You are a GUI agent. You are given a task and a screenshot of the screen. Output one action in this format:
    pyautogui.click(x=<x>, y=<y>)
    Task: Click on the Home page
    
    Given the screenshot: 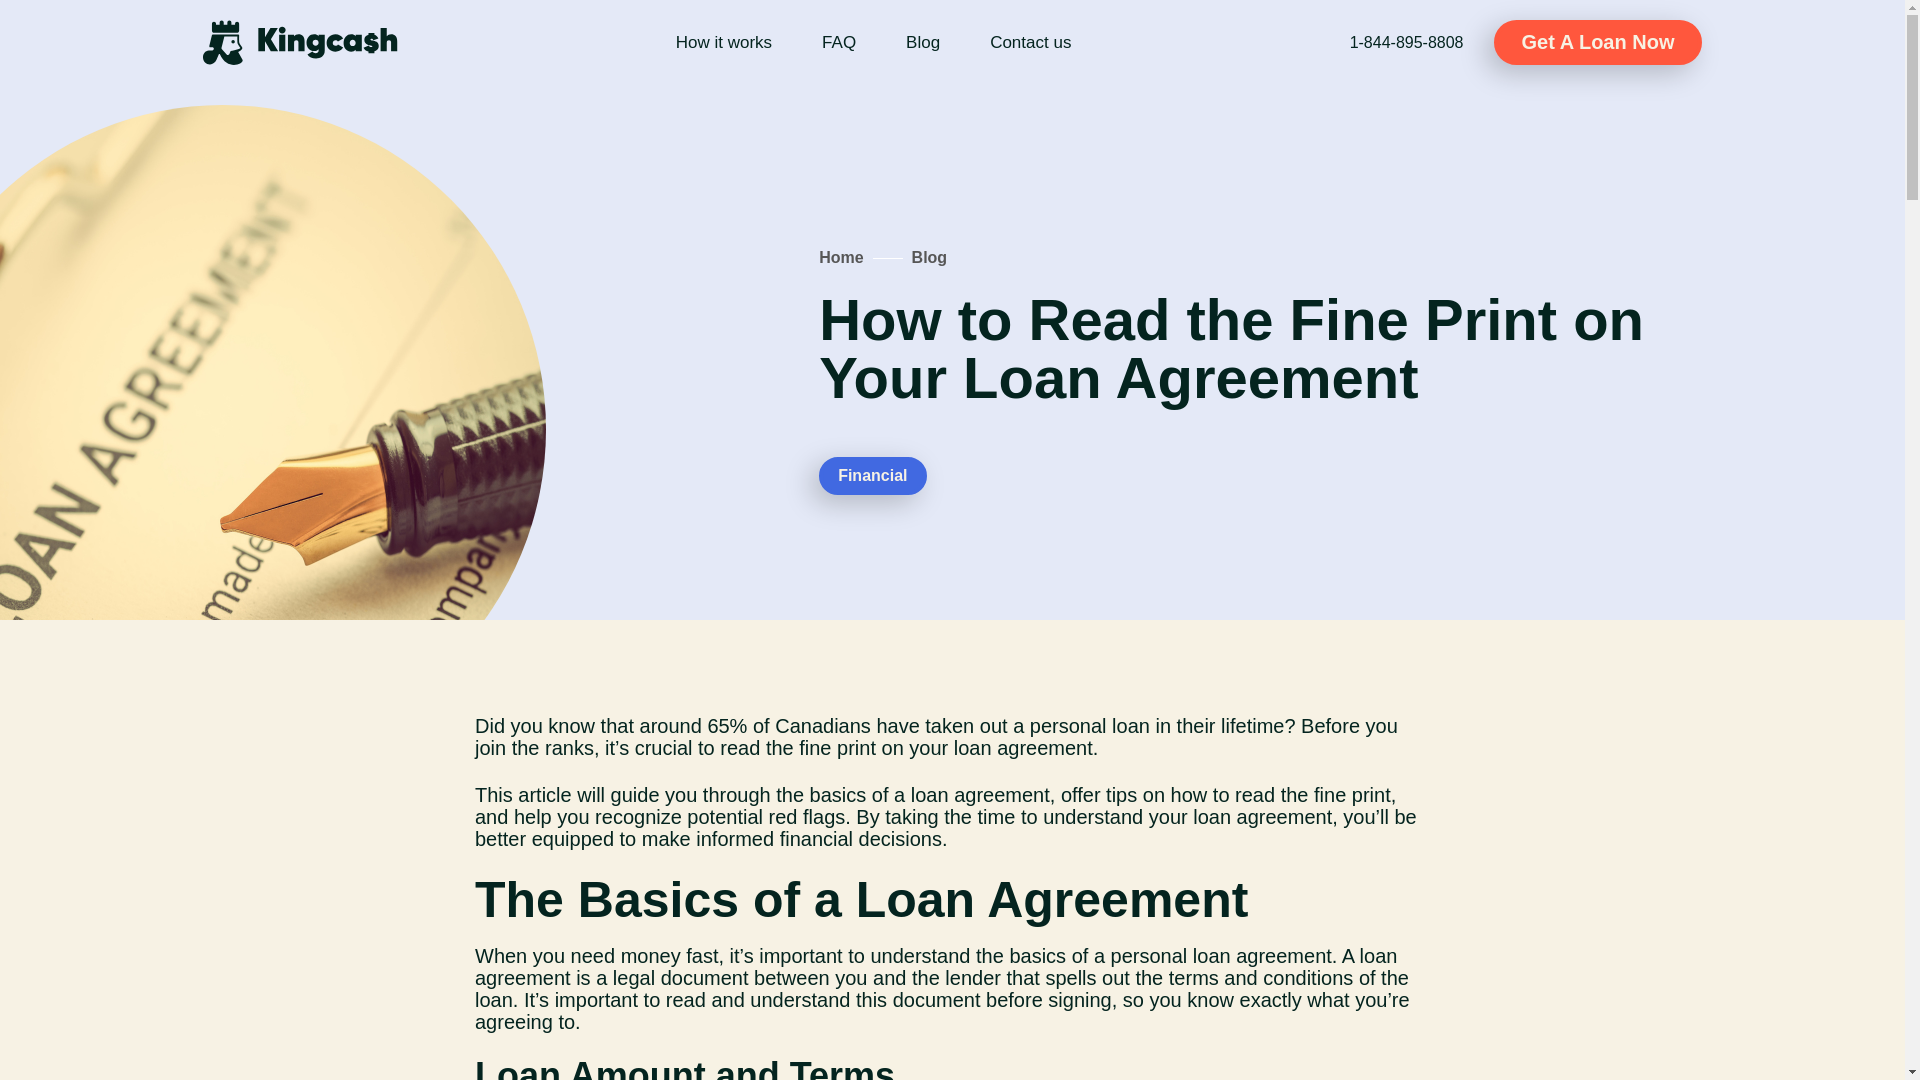 What is the action you would take?
    pyautogui.click(x=299, y=42)
    